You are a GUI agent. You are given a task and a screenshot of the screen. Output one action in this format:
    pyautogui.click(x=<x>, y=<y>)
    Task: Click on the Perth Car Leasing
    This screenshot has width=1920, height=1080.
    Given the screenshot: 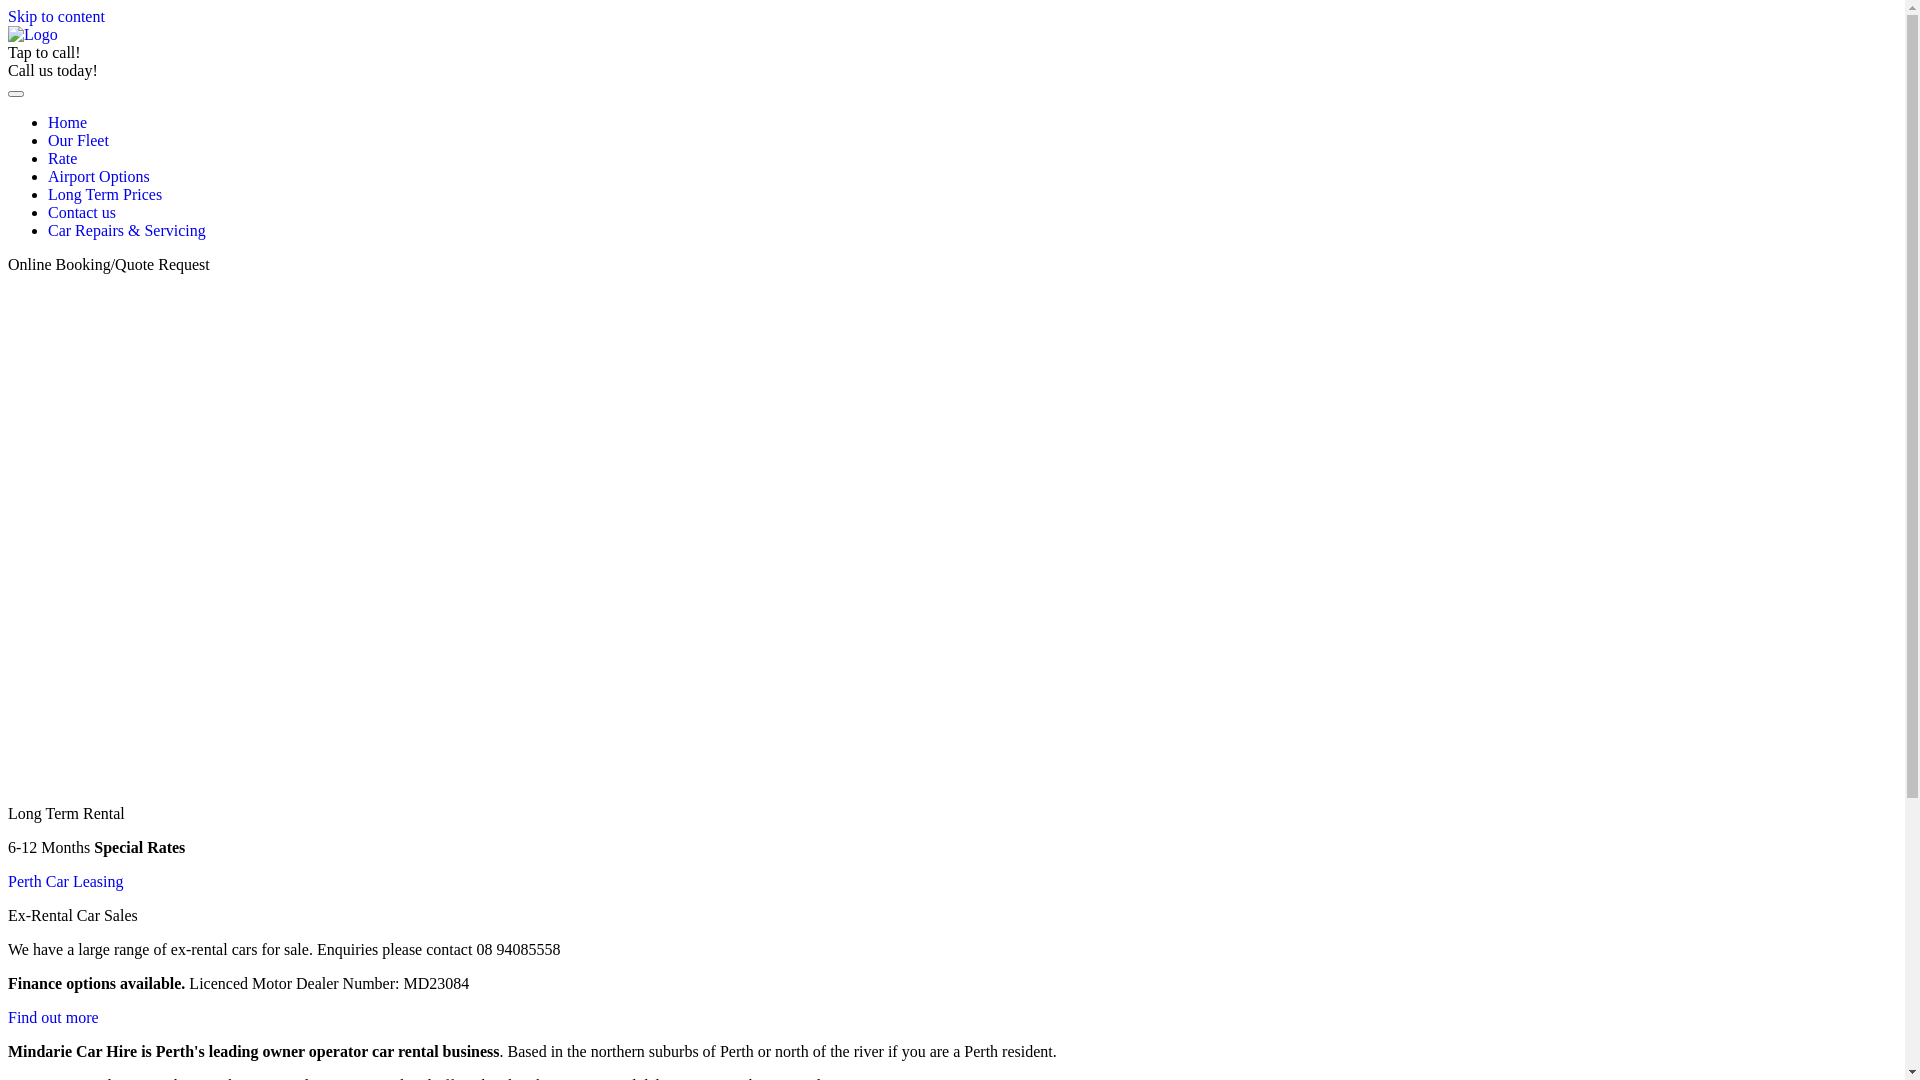 What is the action you would take?
    pyautogui.click(x=66, y=882)
    